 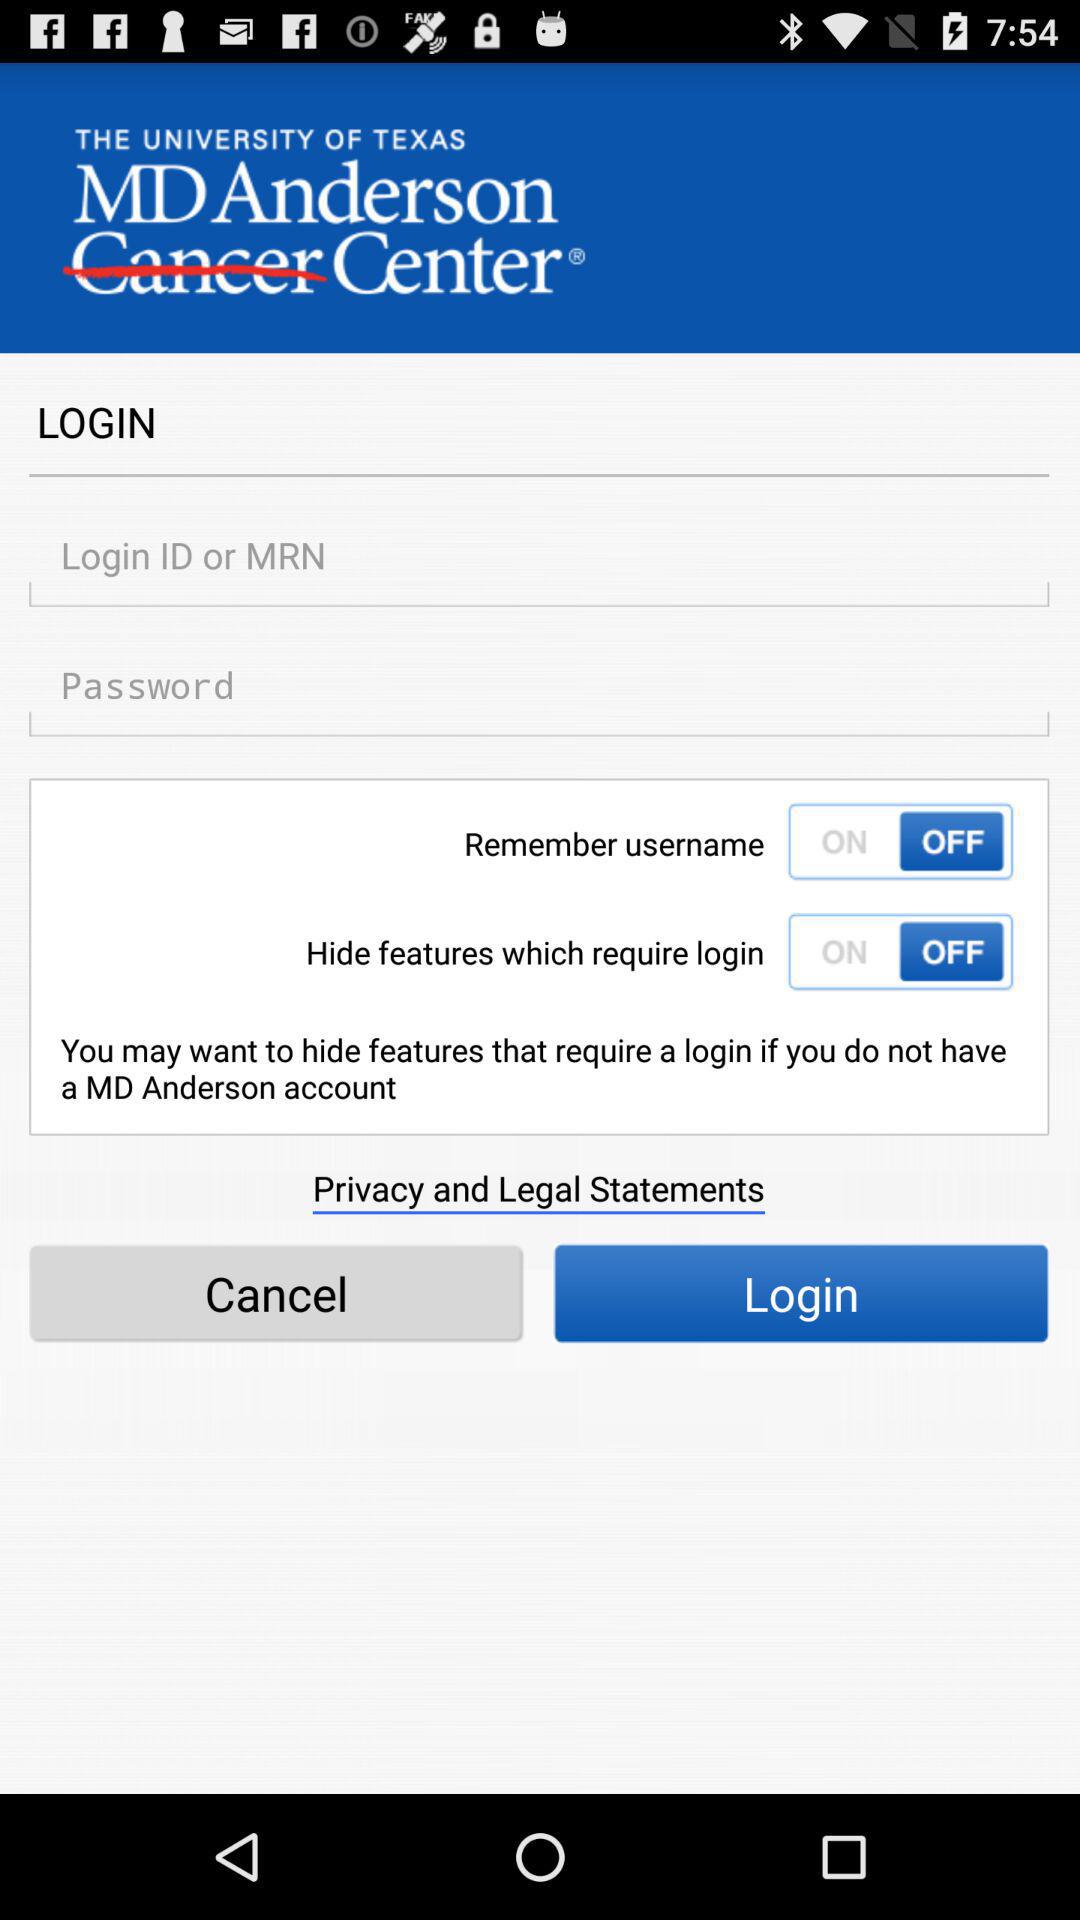 I want to click on jump until the privacy and legal icon, so click(x=538, y=1188).